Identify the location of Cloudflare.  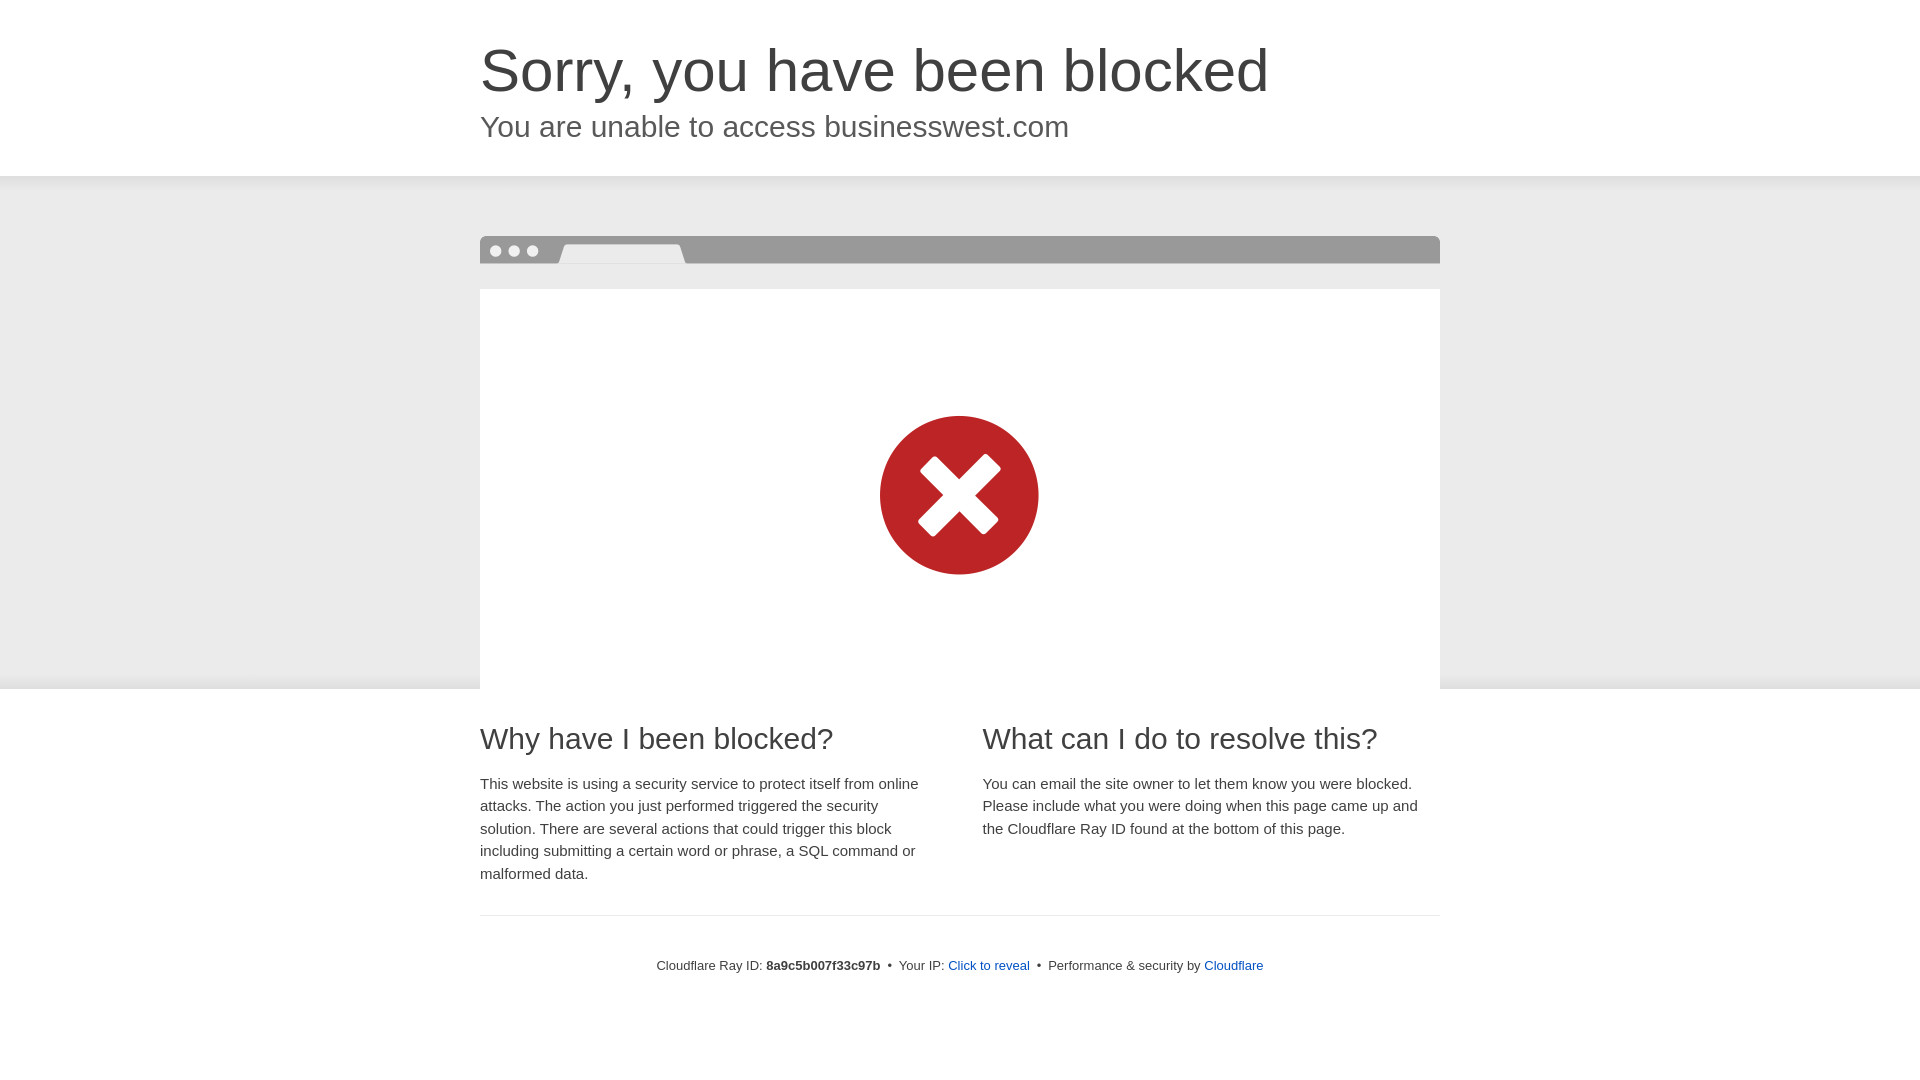
(1233, 965).